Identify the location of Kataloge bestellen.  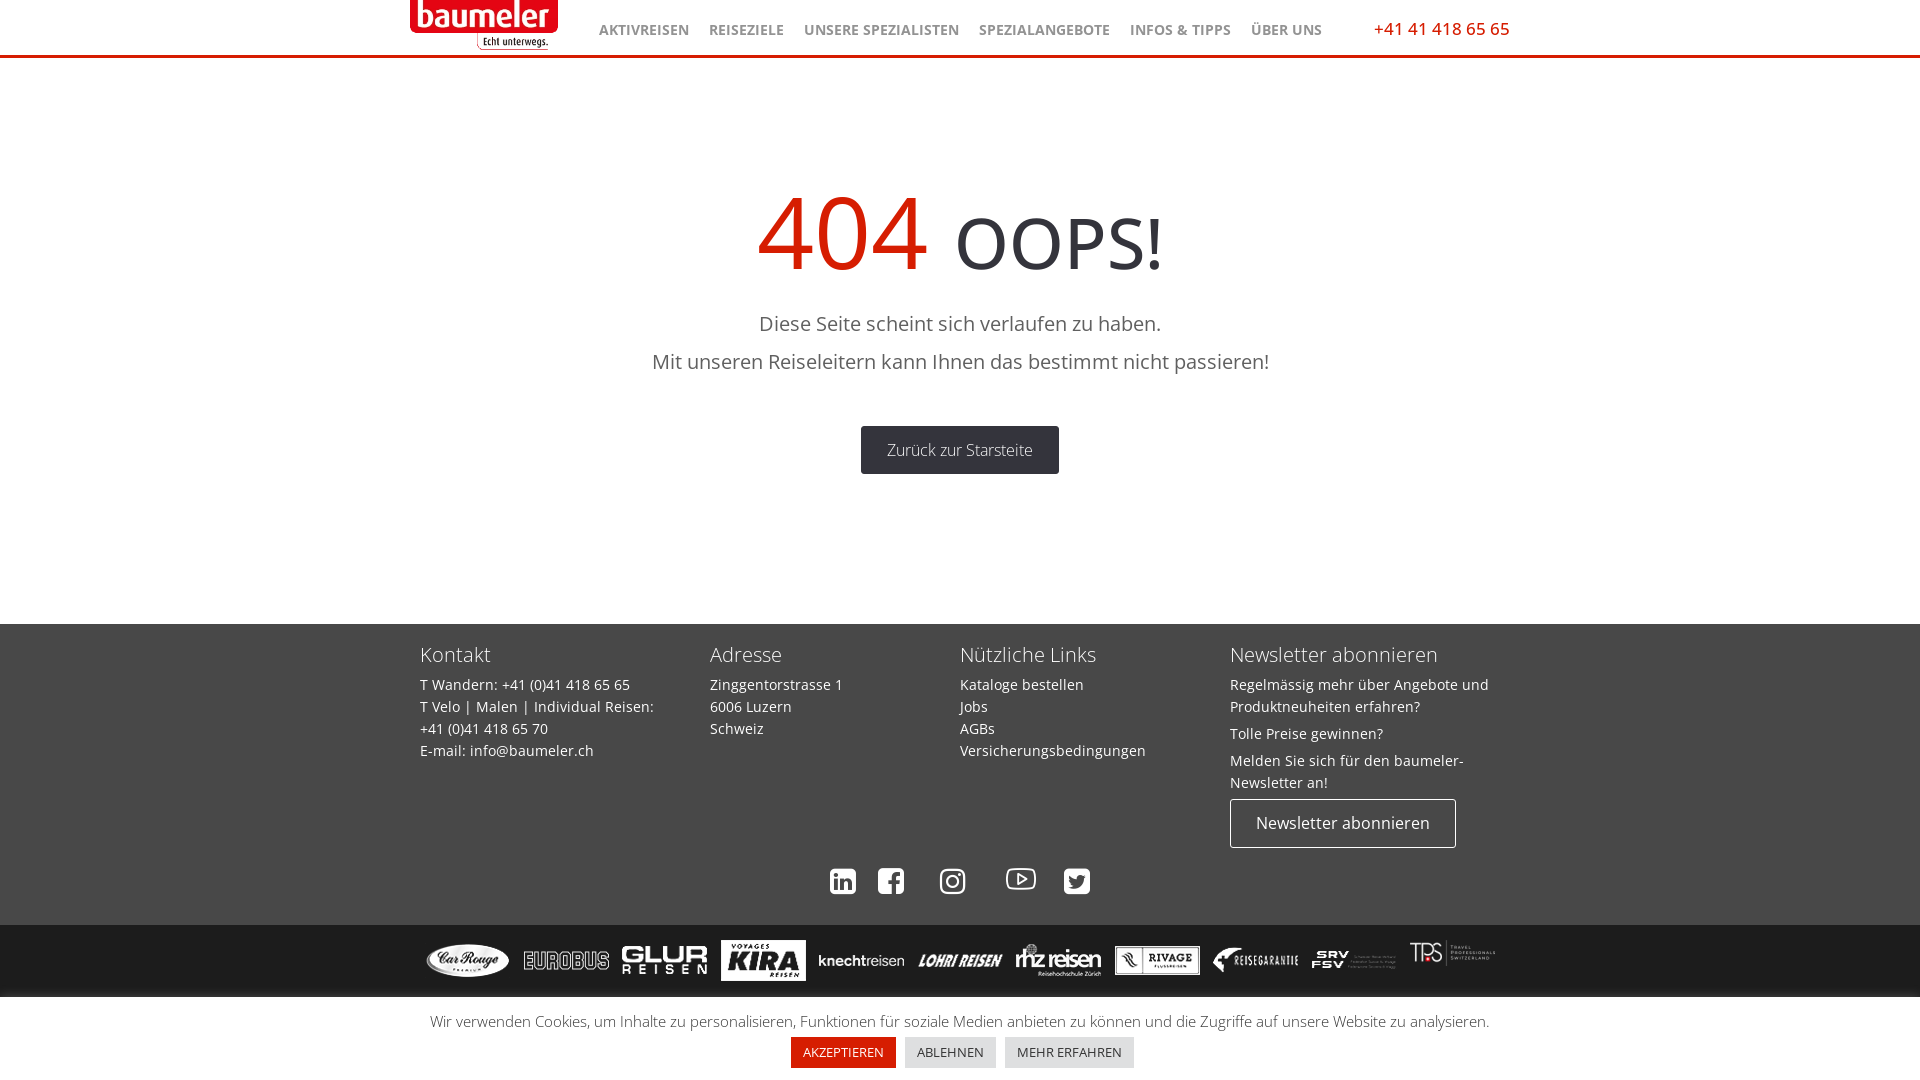
(1022, 684).